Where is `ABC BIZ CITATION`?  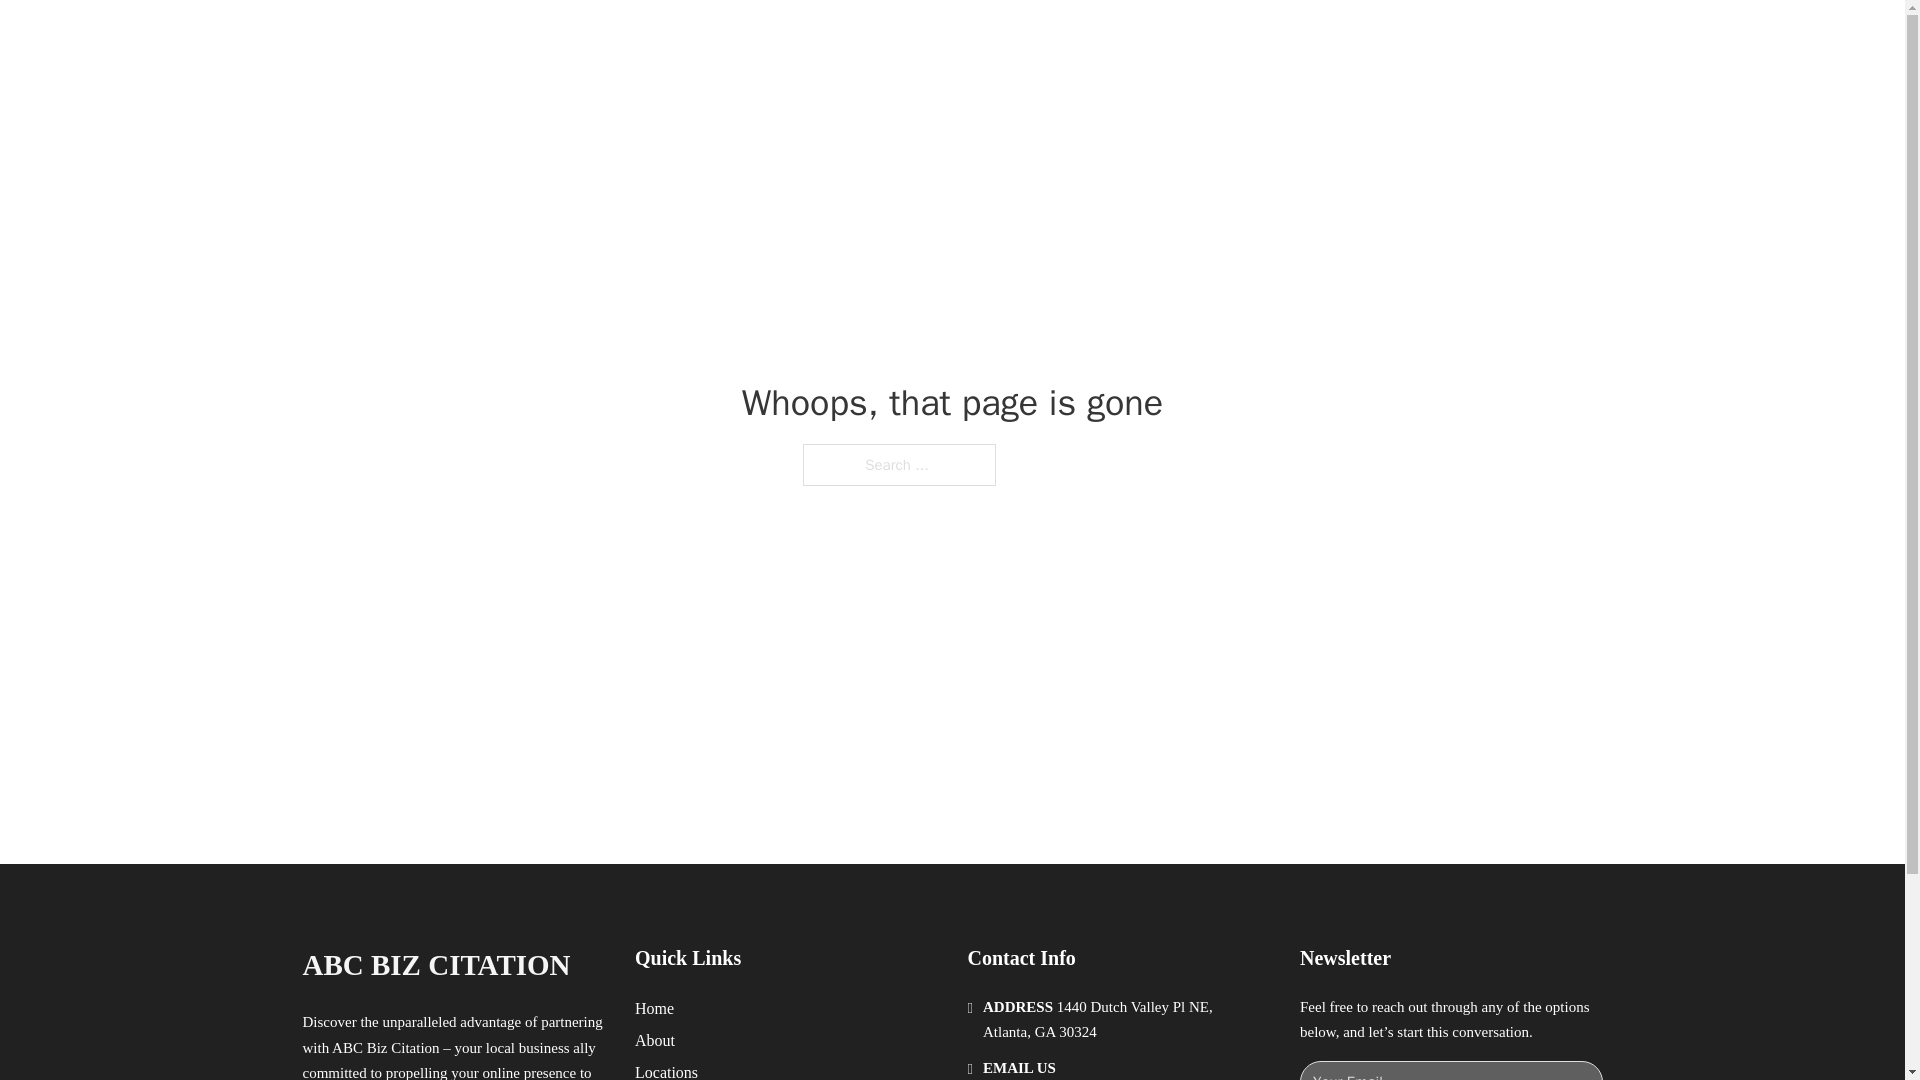
ABC BIZ CITATION is located at coordinates (436, 965).